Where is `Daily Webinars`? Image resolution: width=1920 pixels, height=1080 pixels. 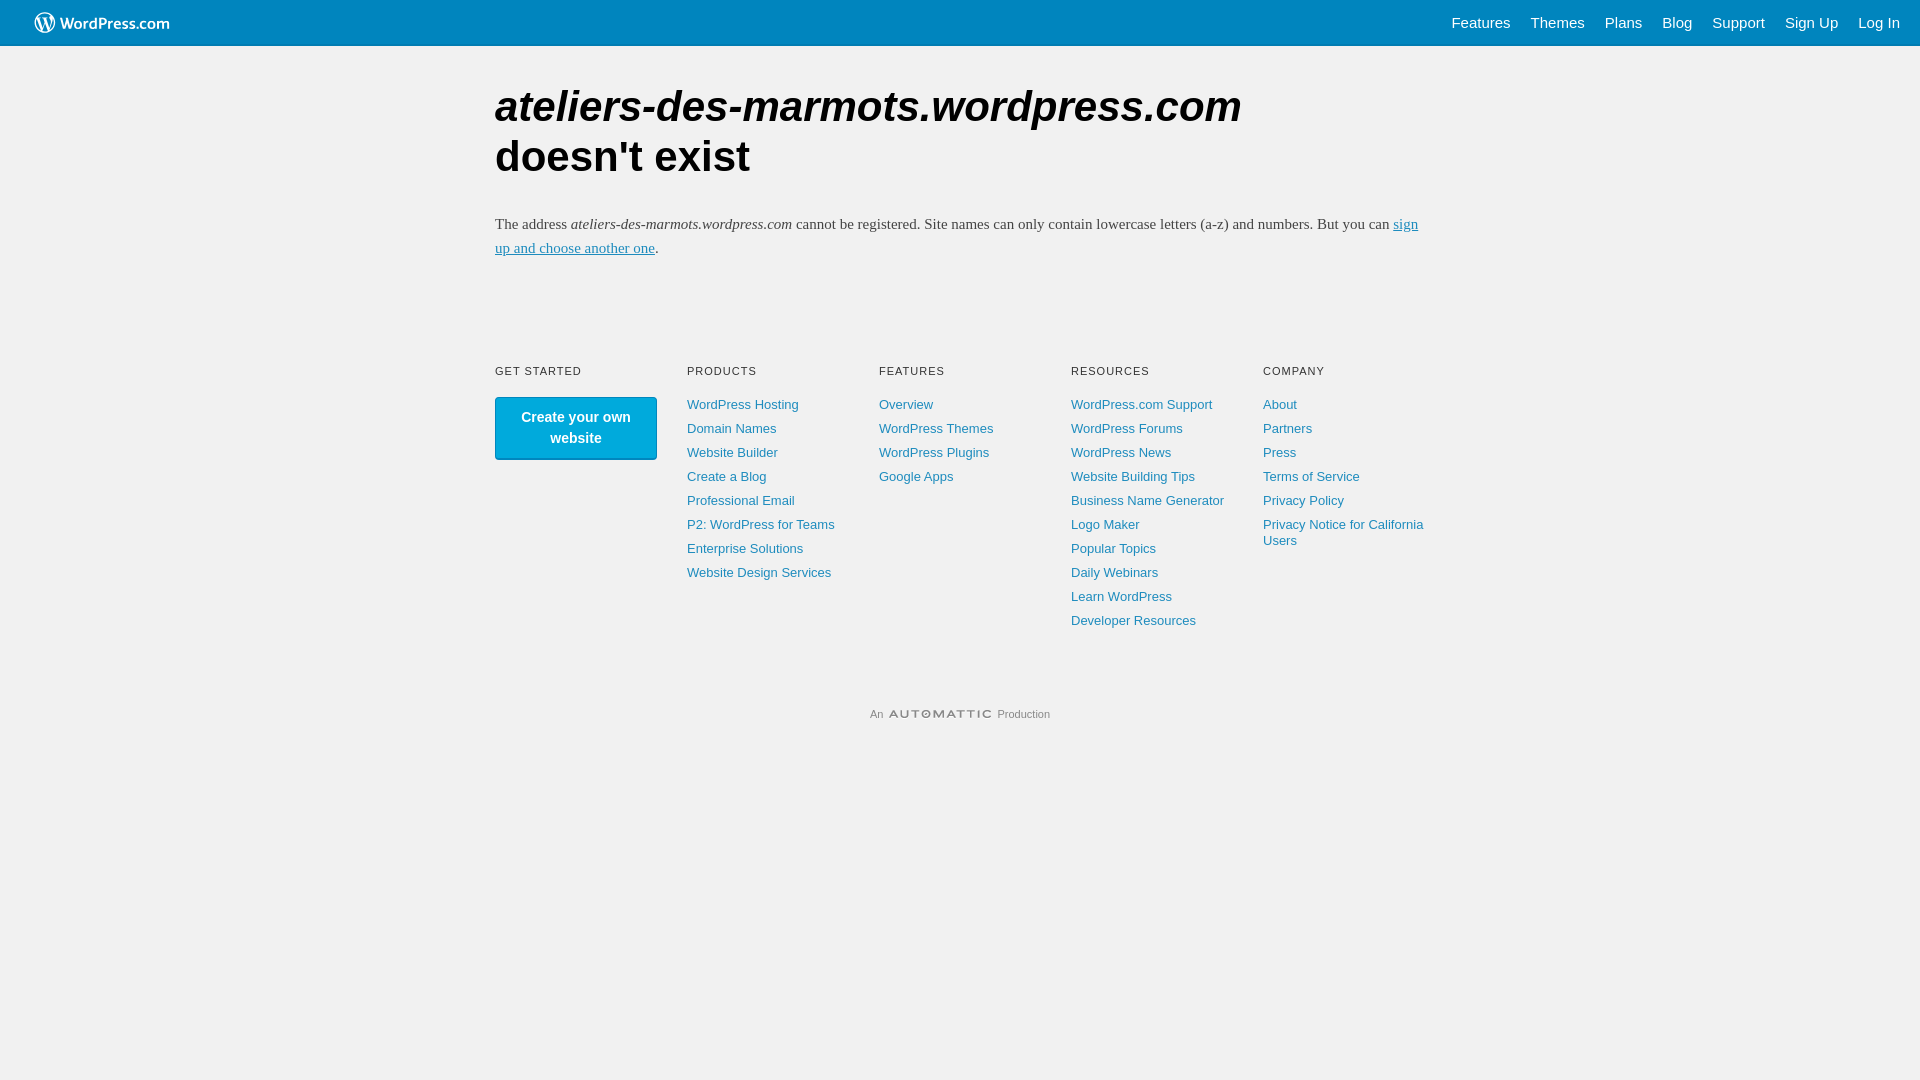 Daily Webinars is located at coordinates (1114, 572).